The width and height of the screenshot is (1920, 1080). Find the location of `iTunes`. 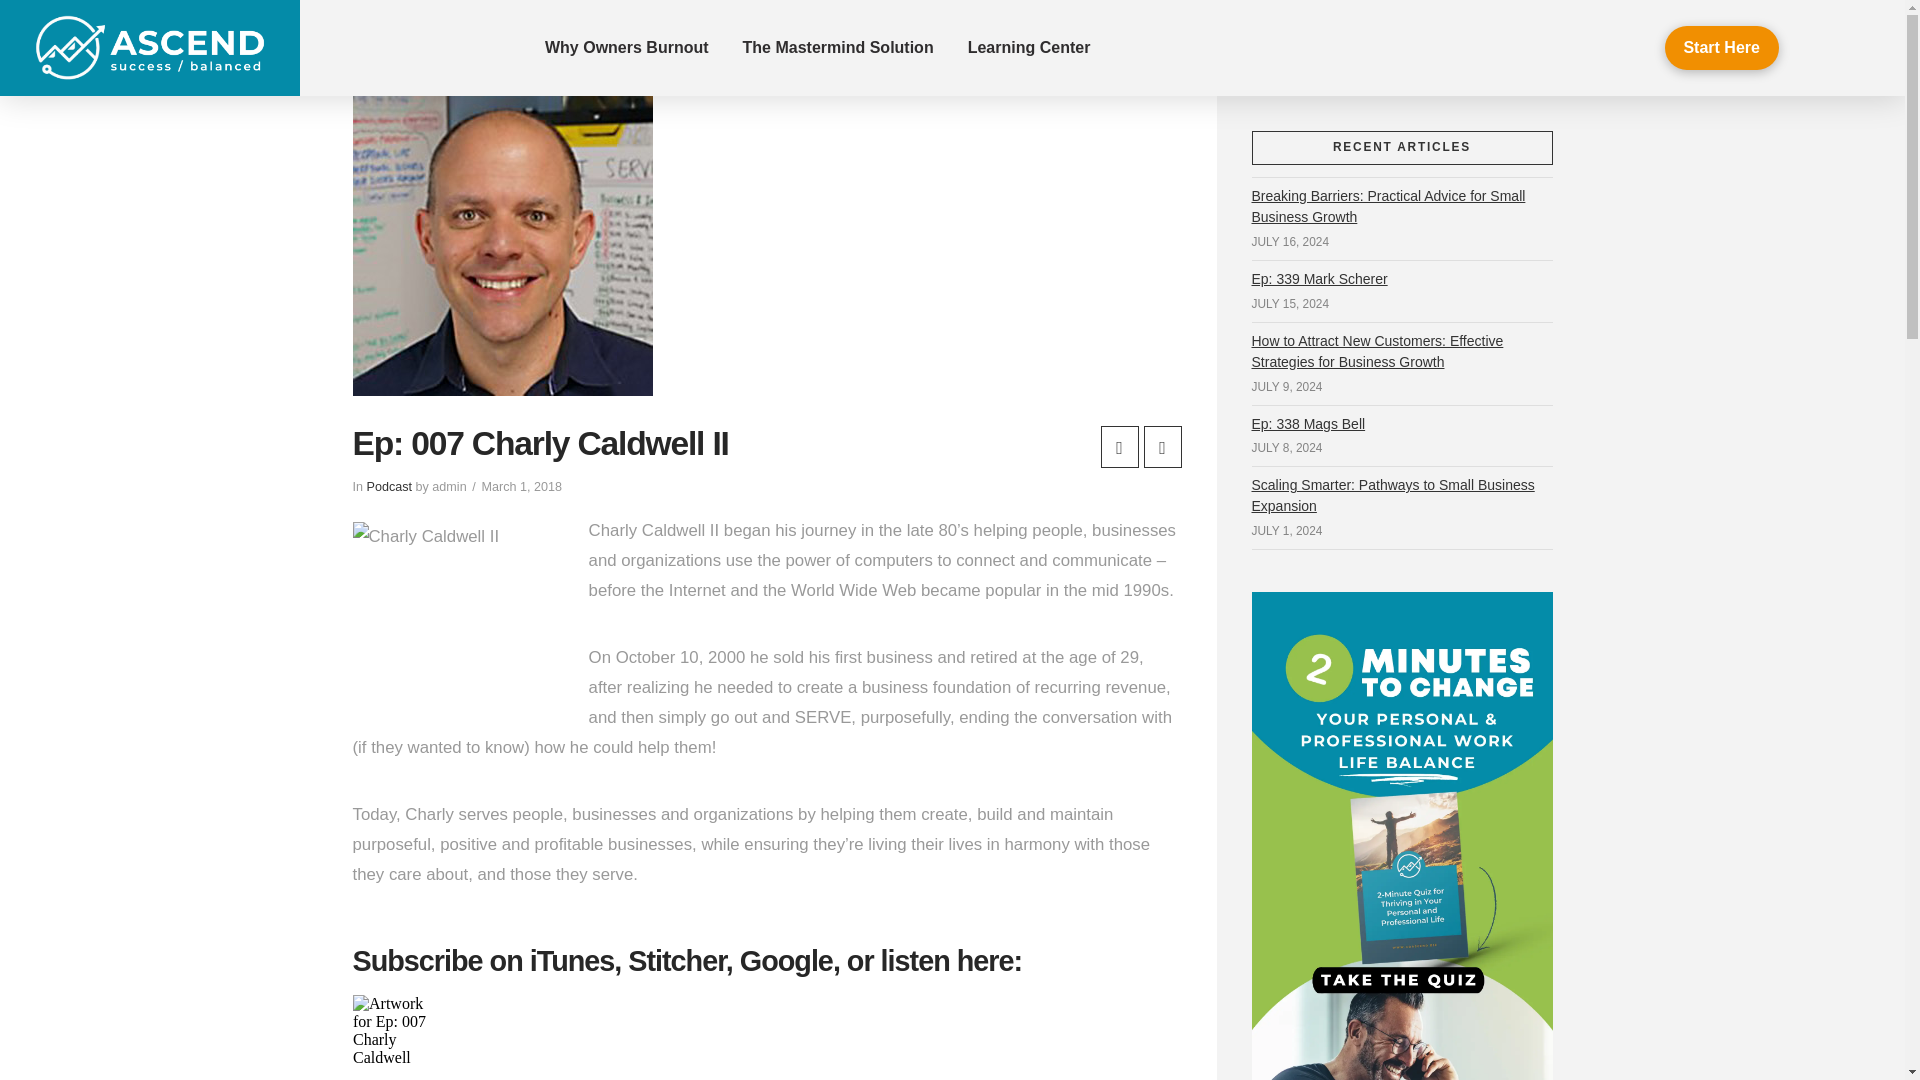

iTunes is located at coordinates (572, 961).